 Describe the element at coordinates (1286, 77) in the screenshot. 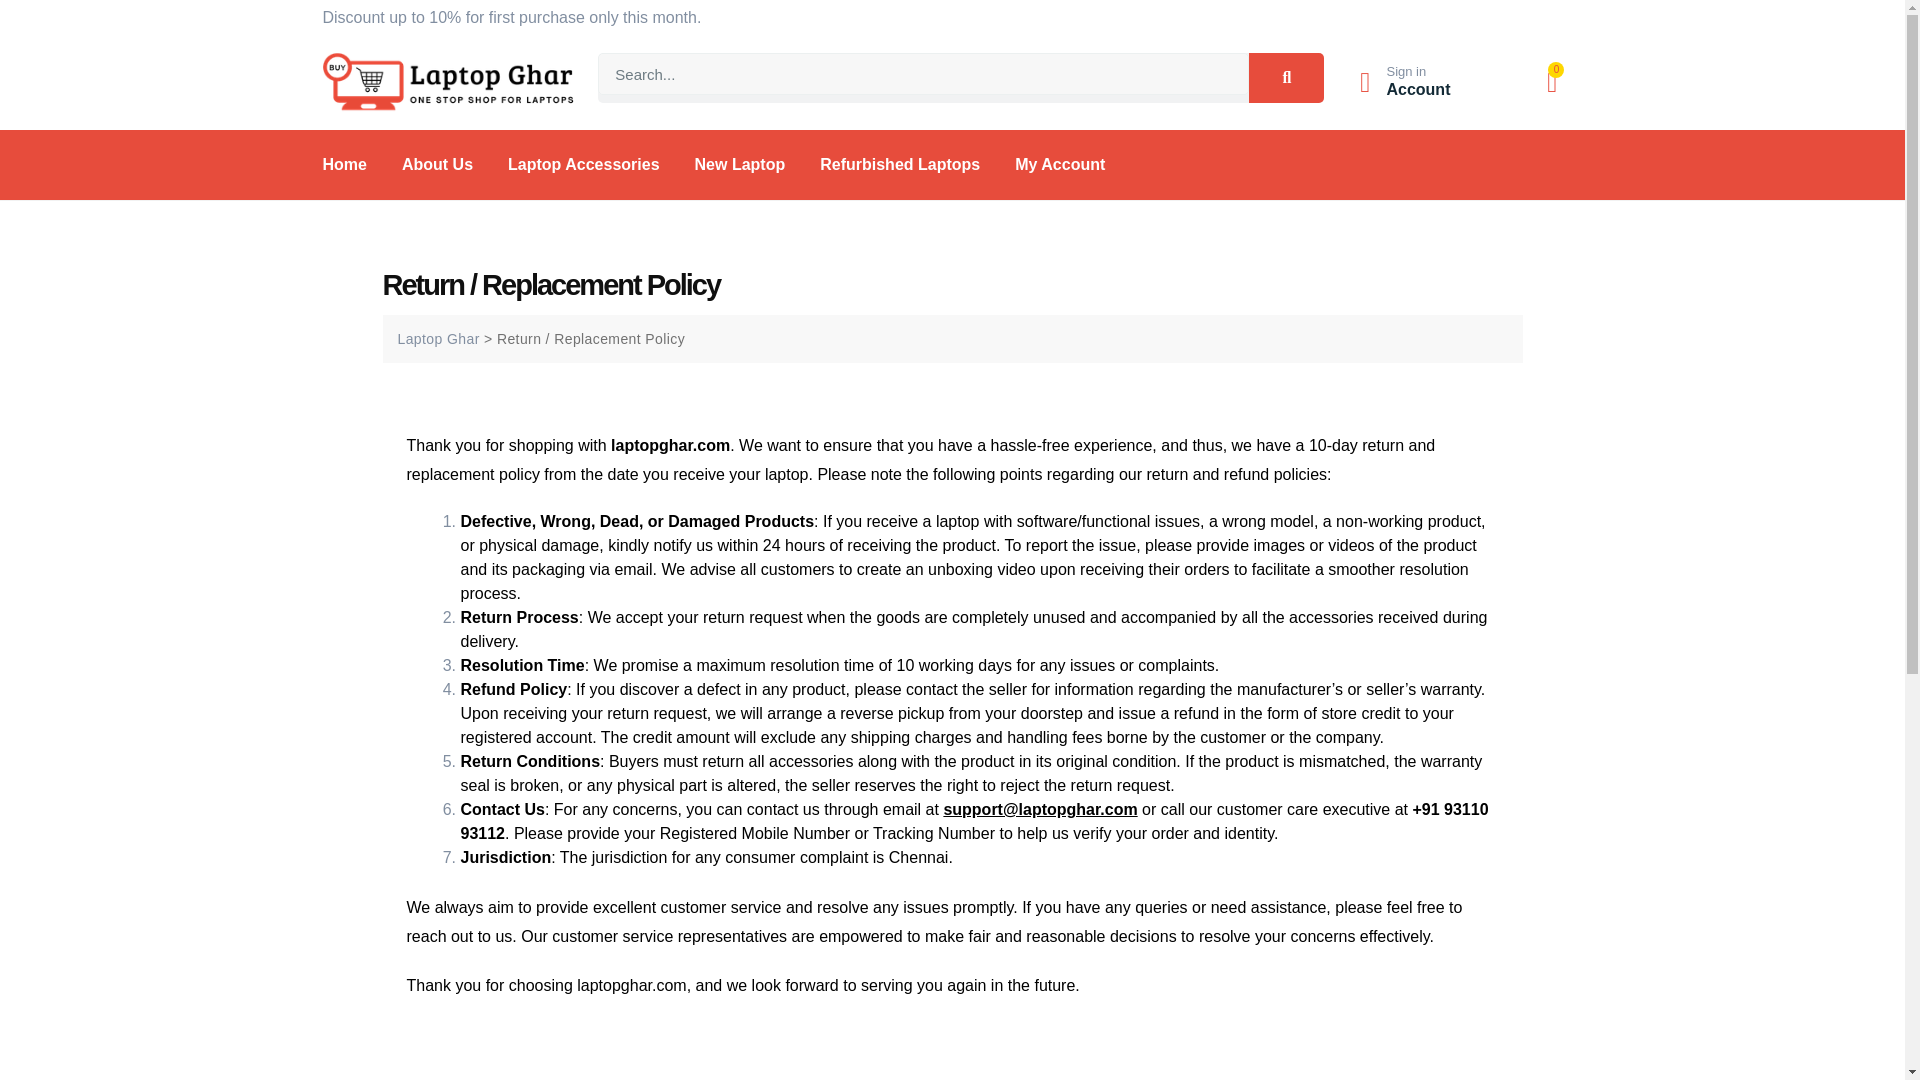

I see `Search` at that location.